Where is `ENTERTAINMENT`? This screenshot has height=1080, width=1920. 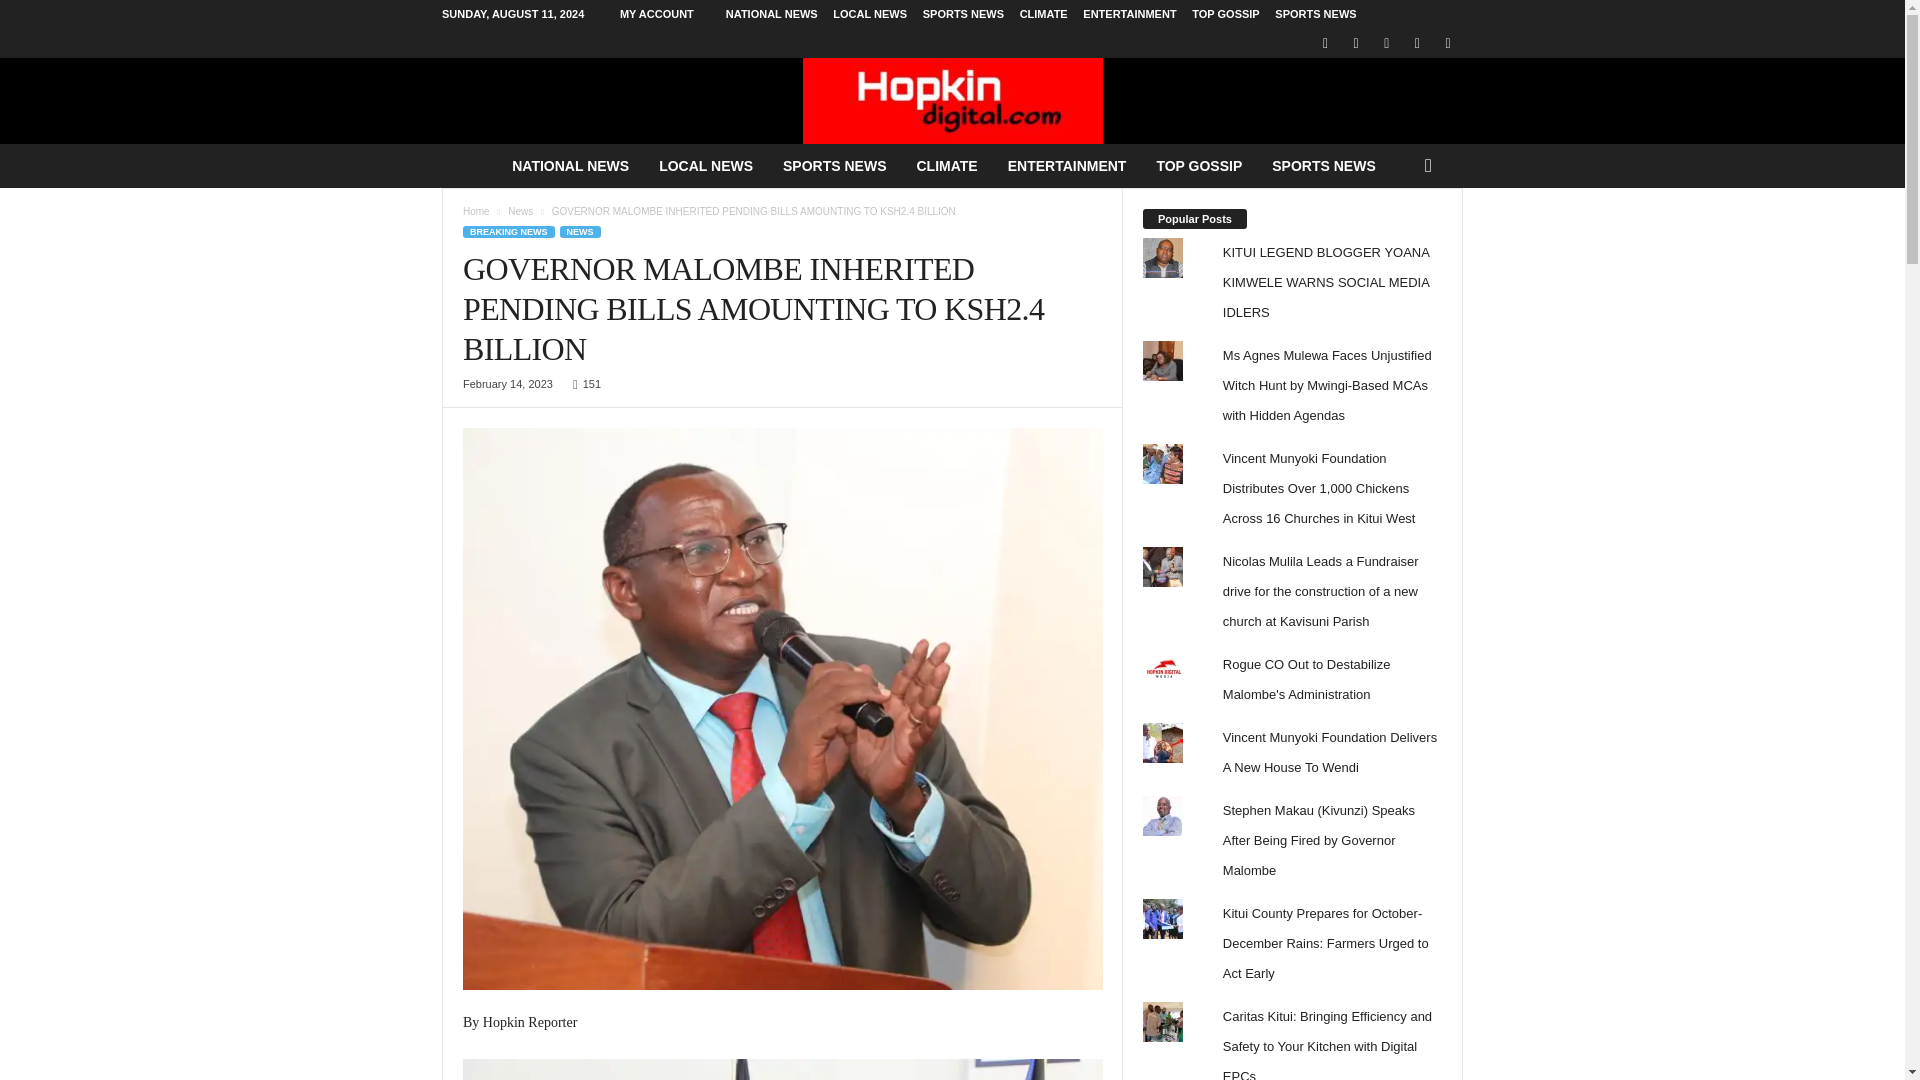 ENTERTAINMENT is located at coordinates (1128, 14).